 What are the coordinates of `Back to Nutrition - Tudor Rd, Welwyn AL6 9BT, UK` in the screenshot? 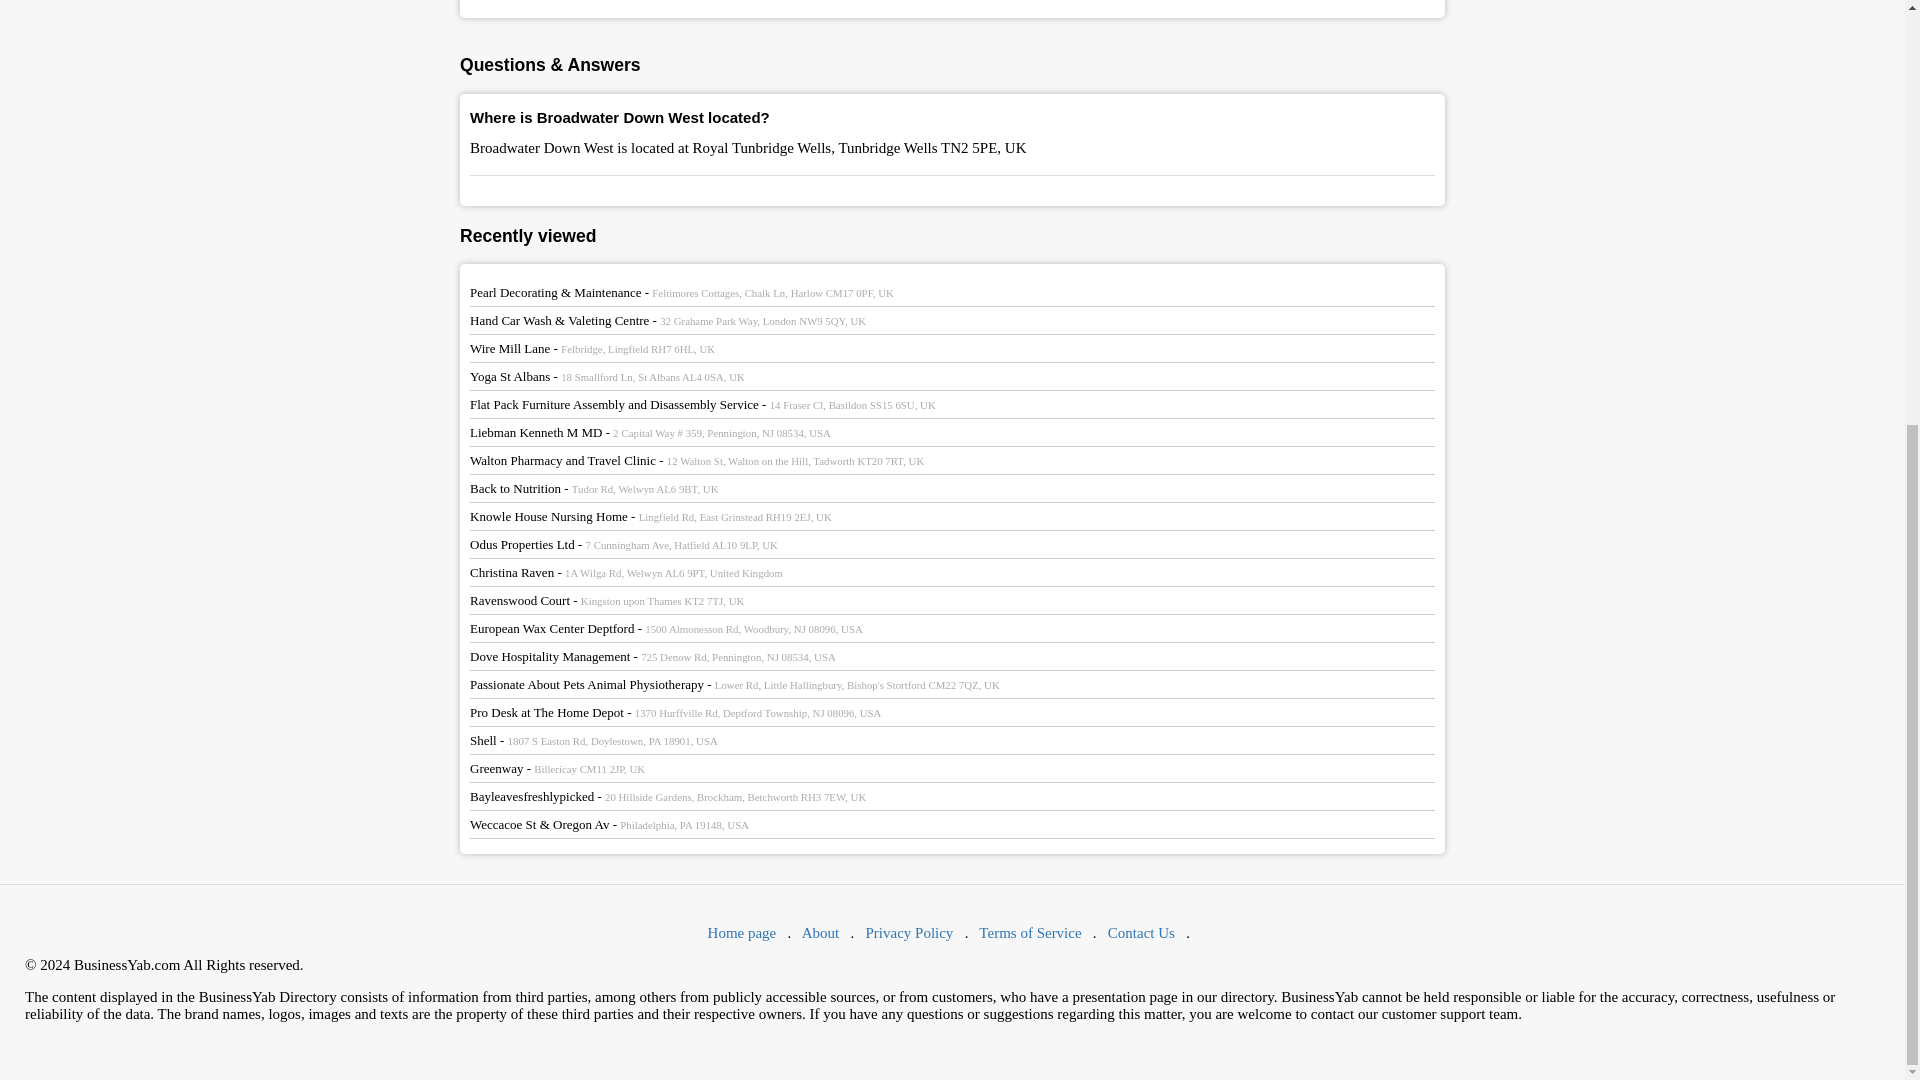 It's located at (594, 488).